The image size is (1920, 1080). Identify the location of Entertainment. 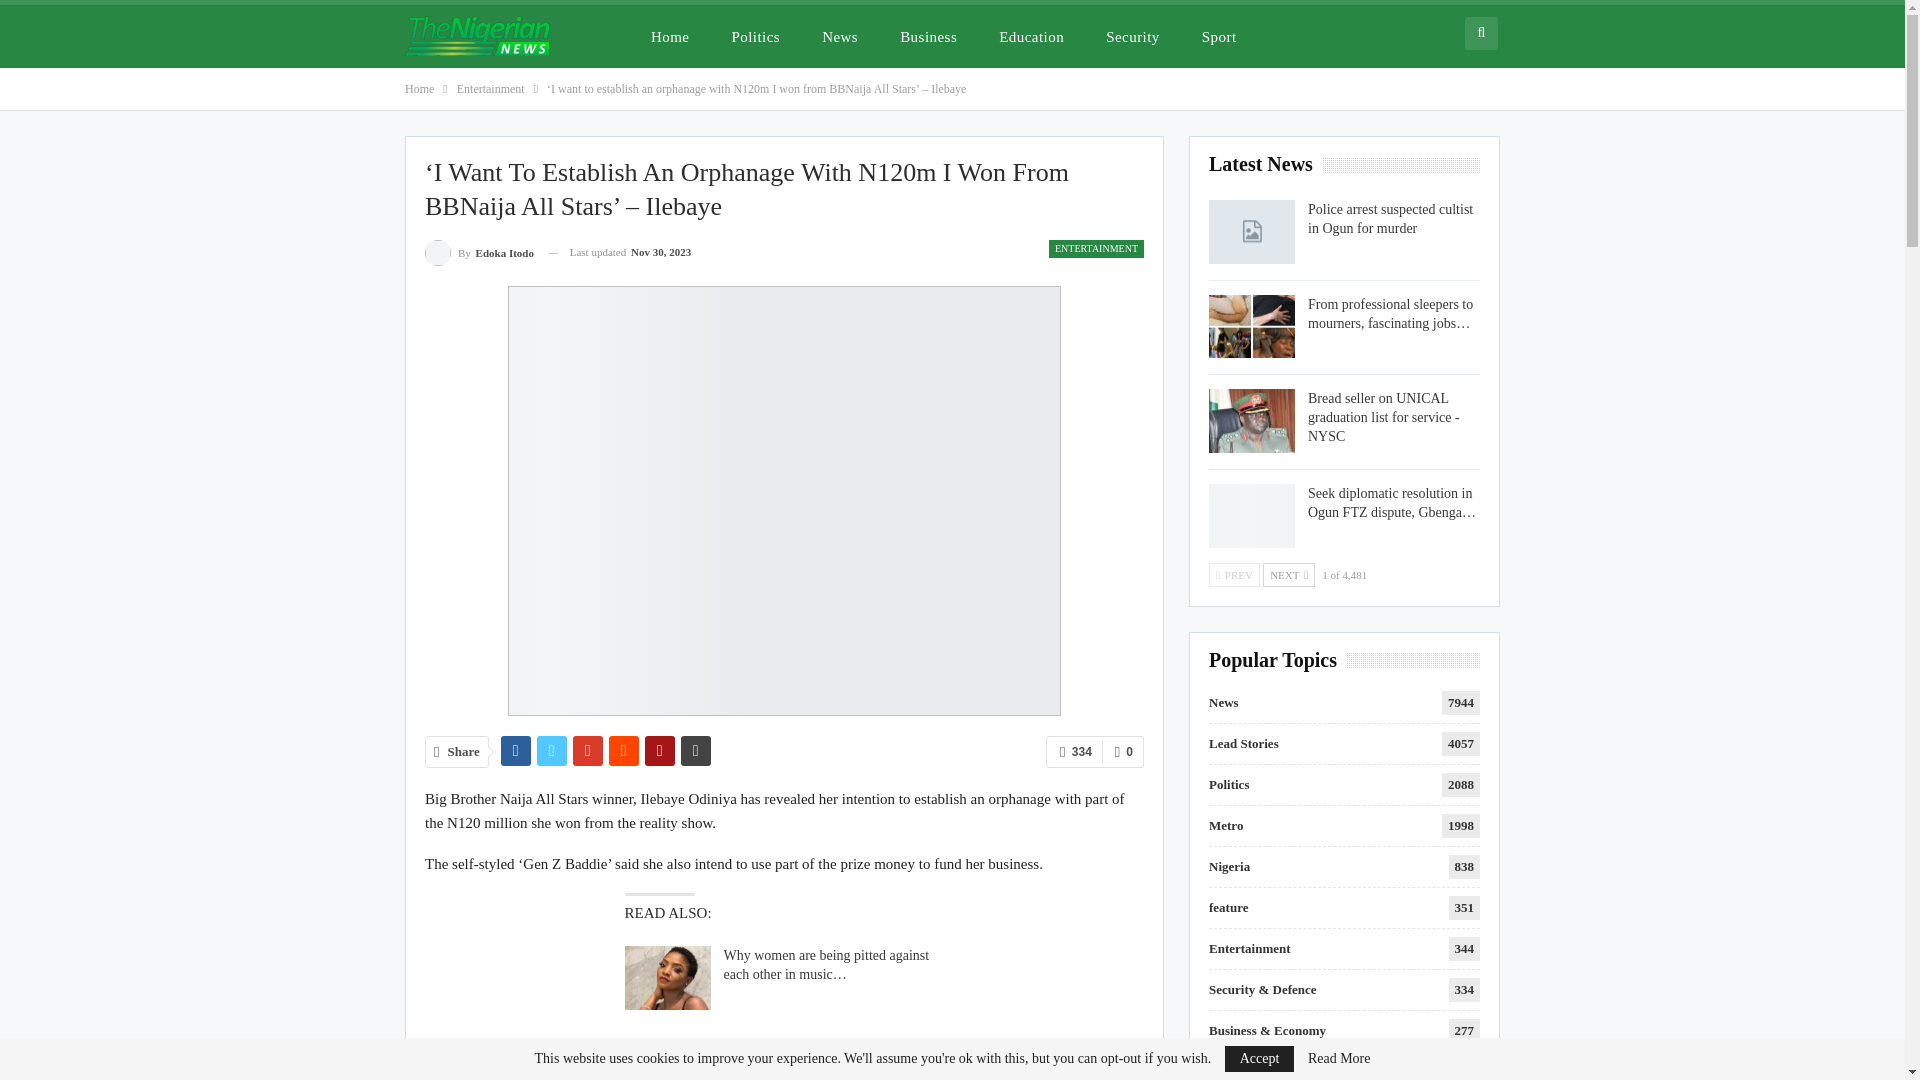
(490, 88).